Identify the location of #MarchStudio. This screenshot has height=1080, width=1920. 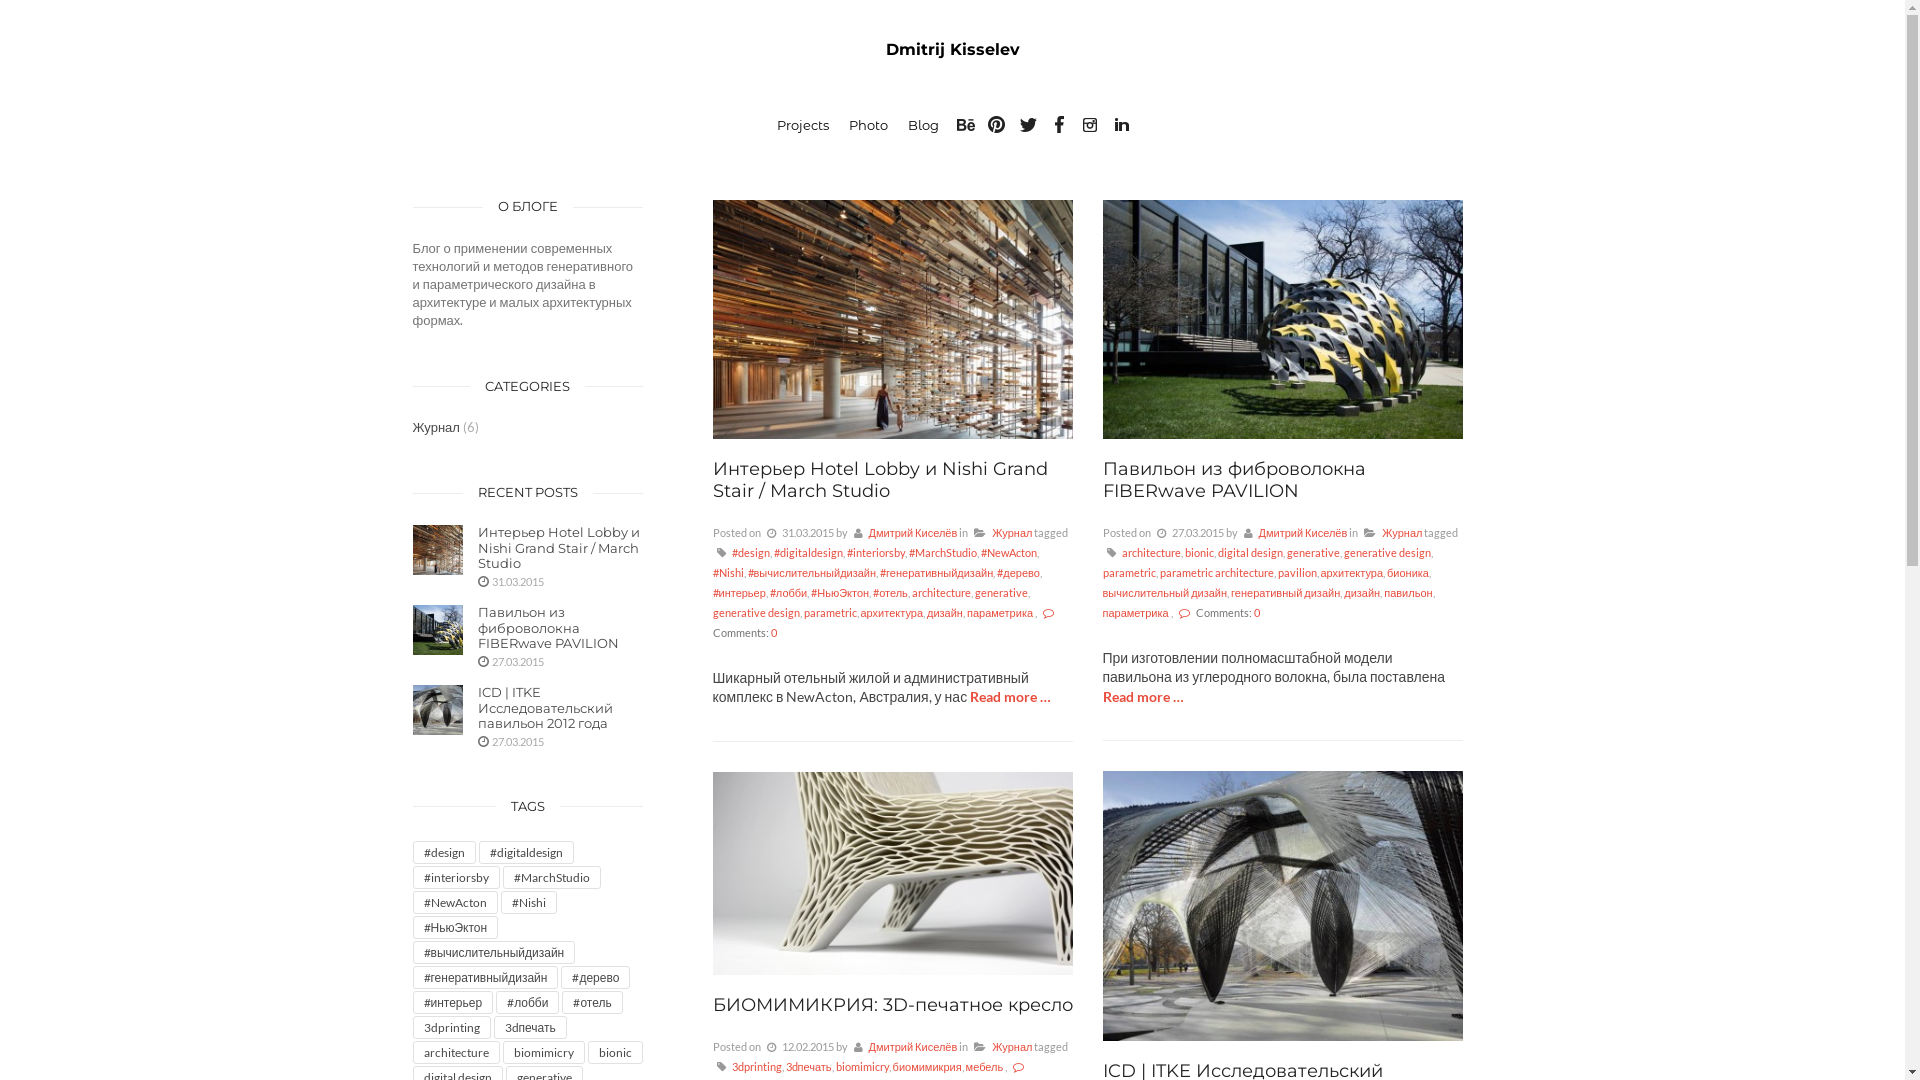
(551, 878).